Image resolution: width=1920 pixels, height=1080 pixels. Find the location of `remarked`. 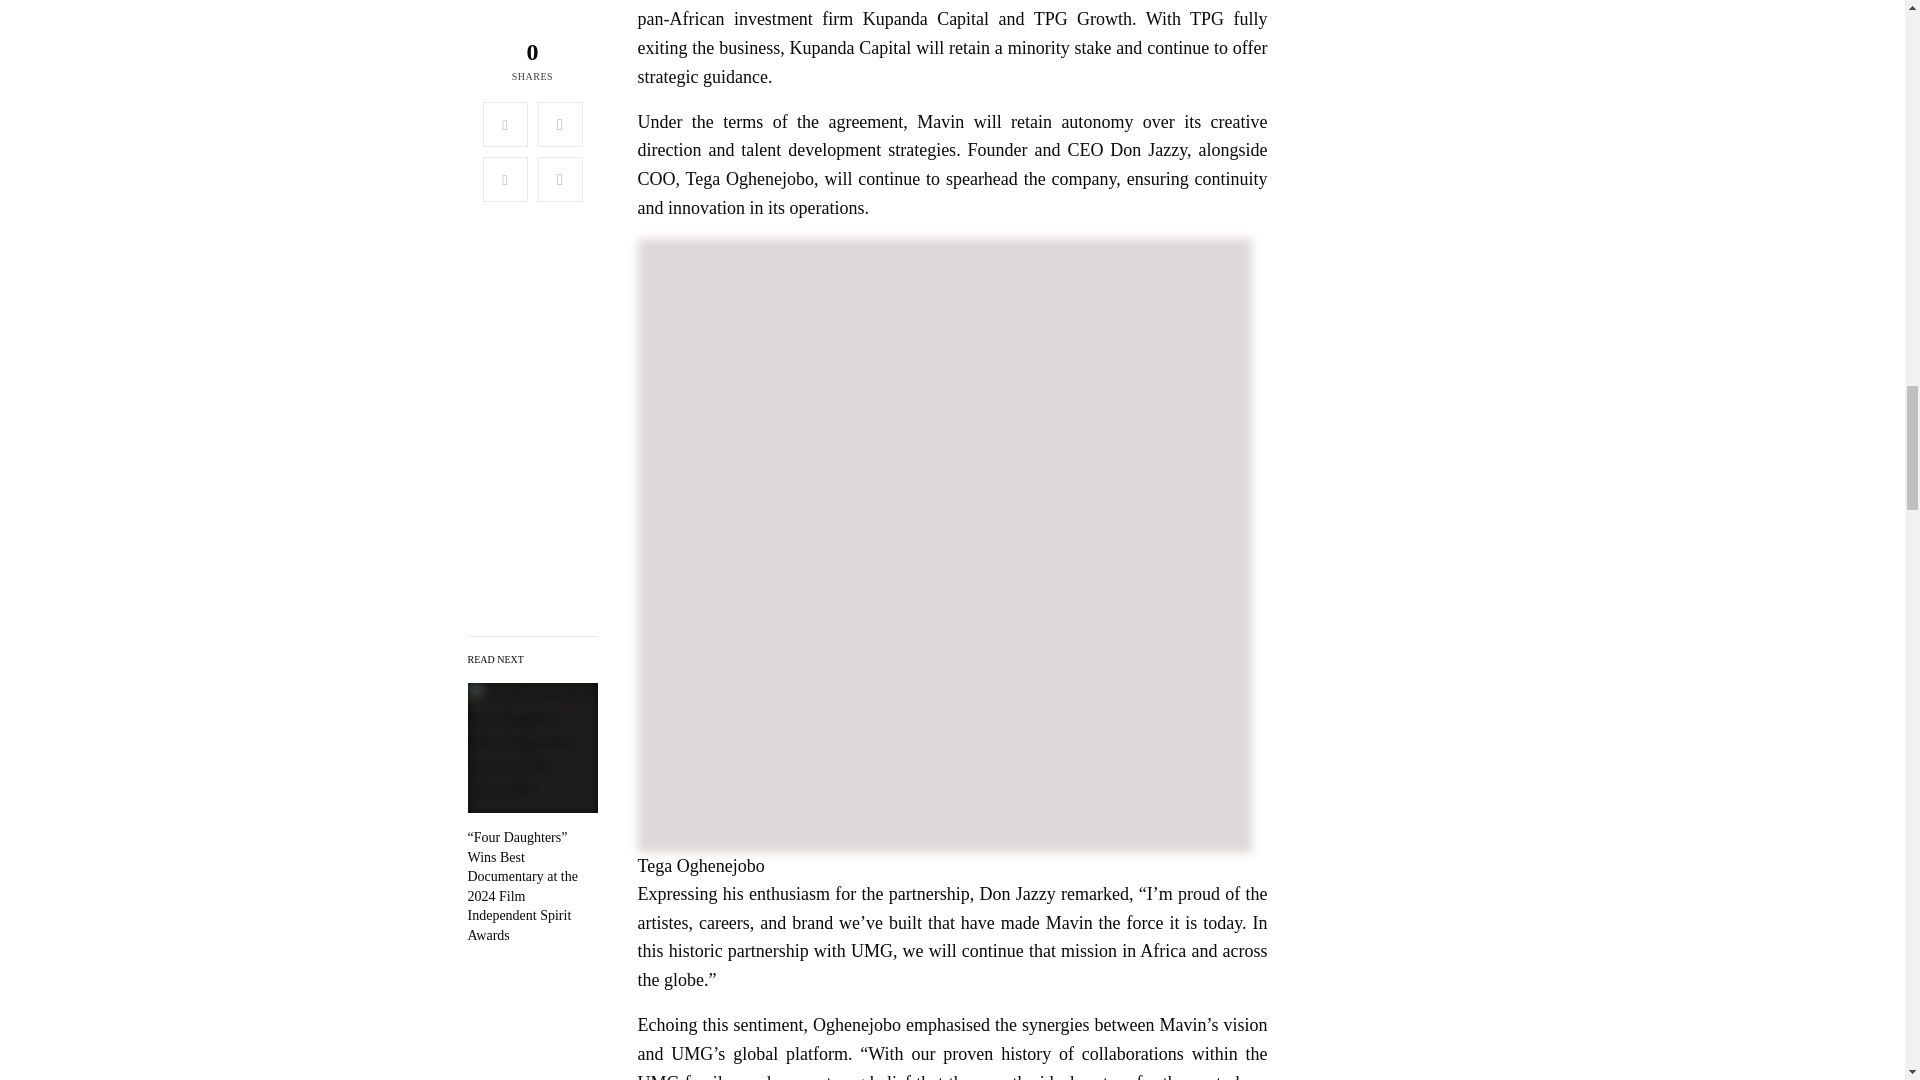

remarked is located at coordinates (1094, 894).